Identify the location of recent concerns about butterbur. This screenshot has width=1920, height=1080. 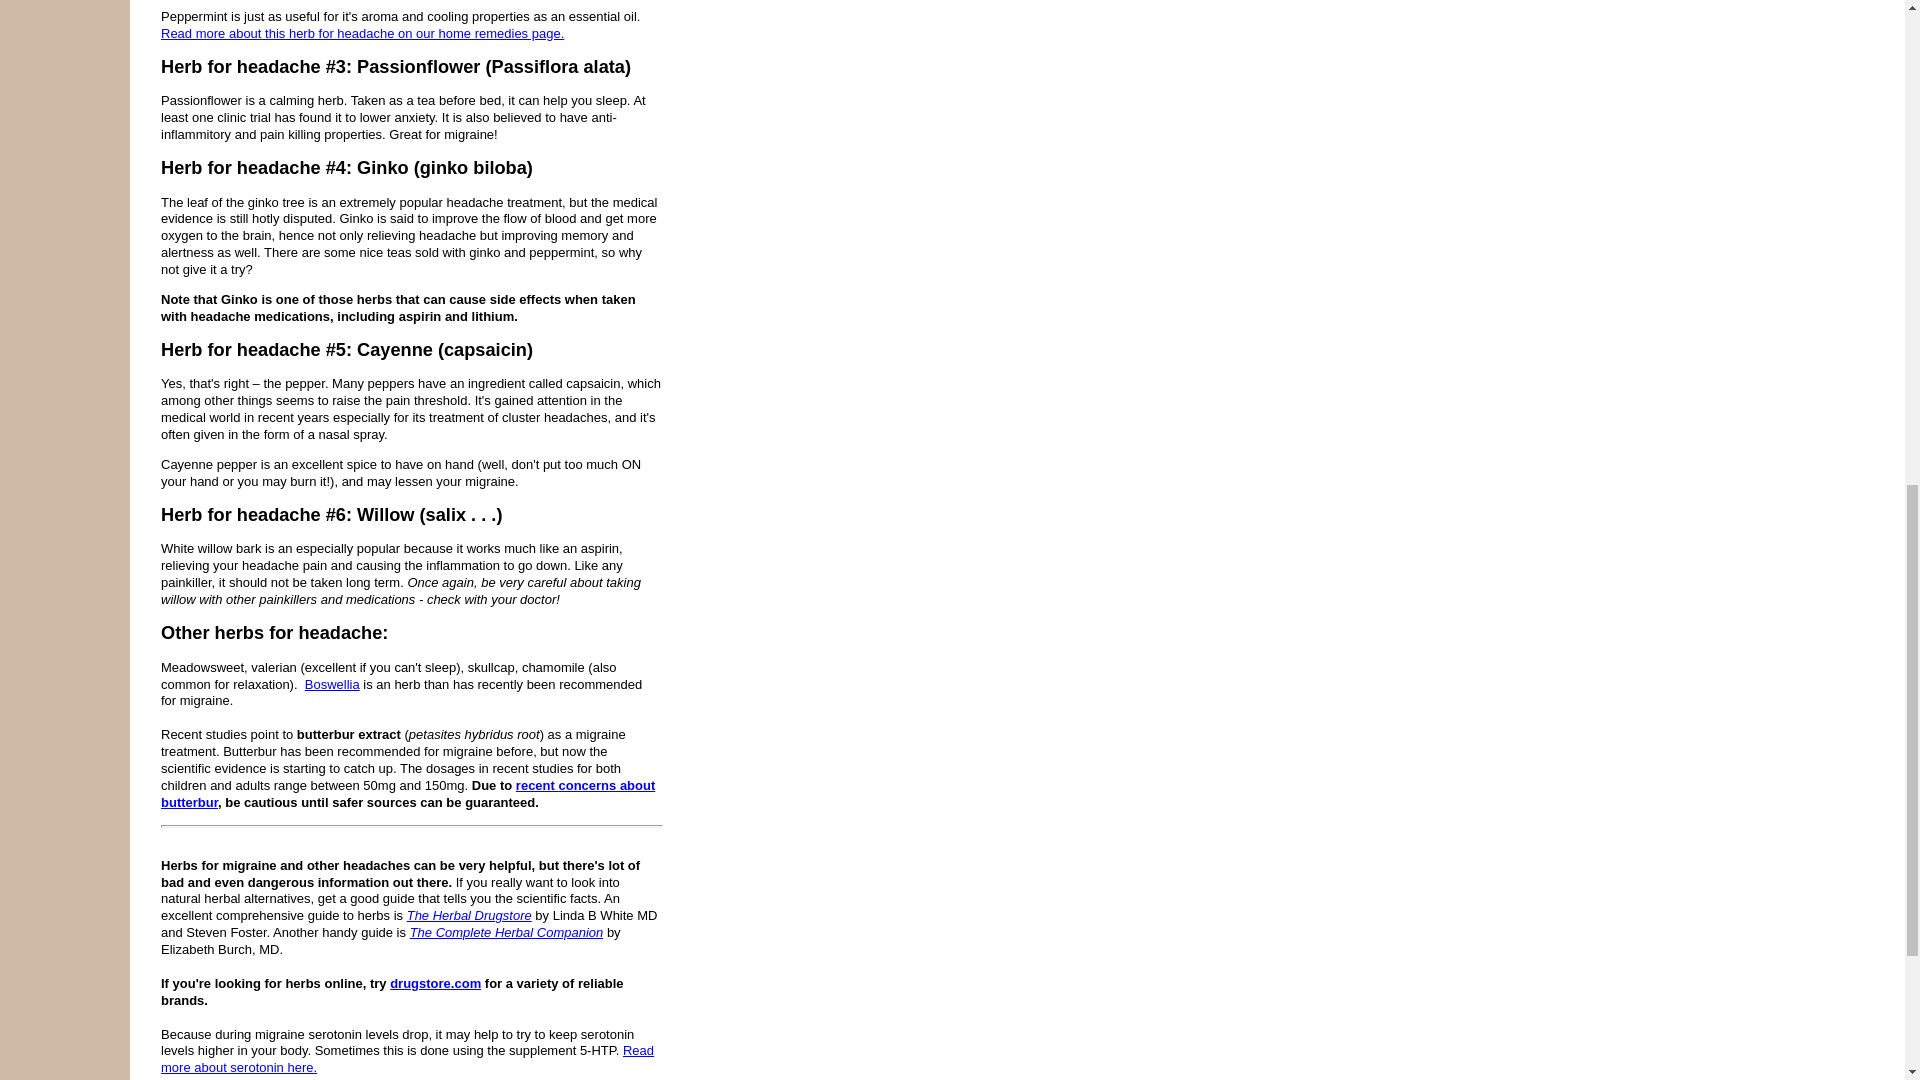
(408, 794).